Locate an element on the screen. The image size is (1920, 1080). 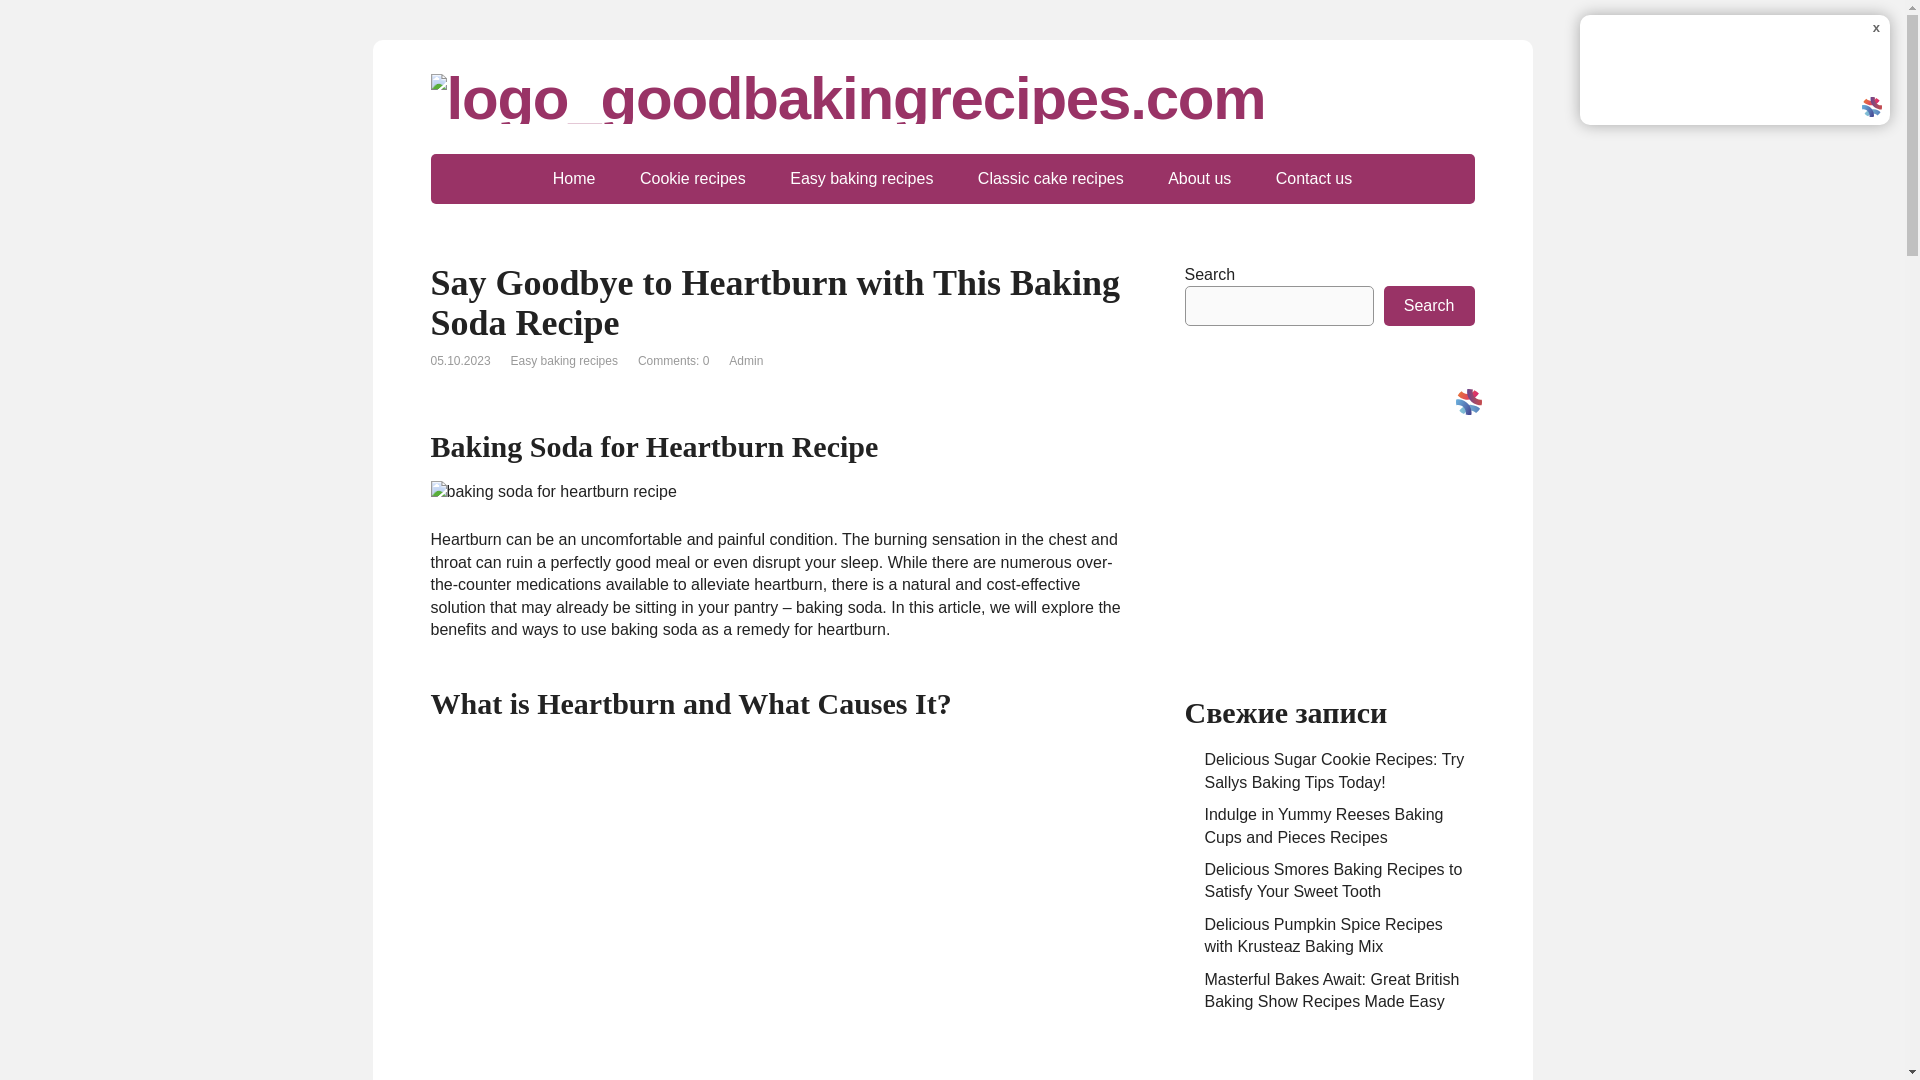
Easy baking recipes is located at coordinates (564, 361).